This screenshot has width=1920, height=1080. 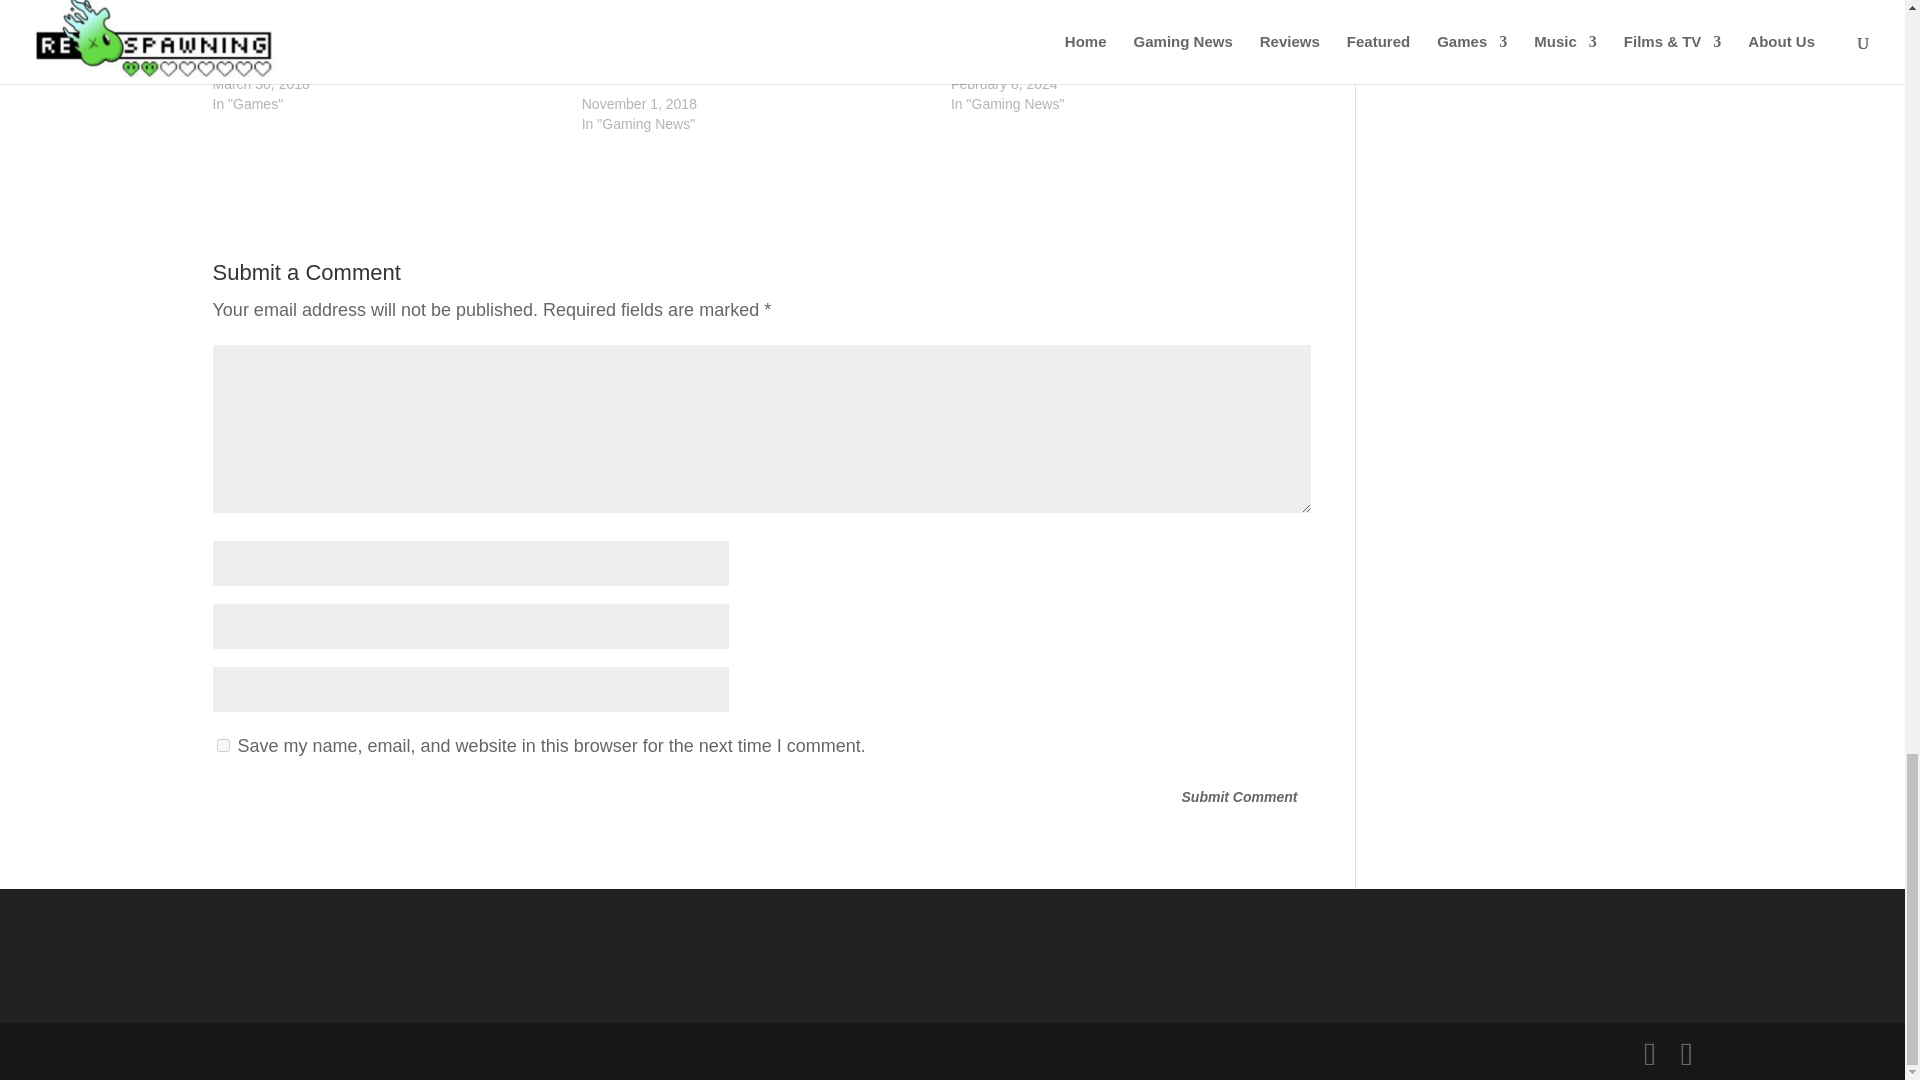 What do you see at coordinates (386, 22) in the screenshot?
I see `Spec Ops: The Line is currently free on Humble Bundle!` at bounding box center [386, 22].